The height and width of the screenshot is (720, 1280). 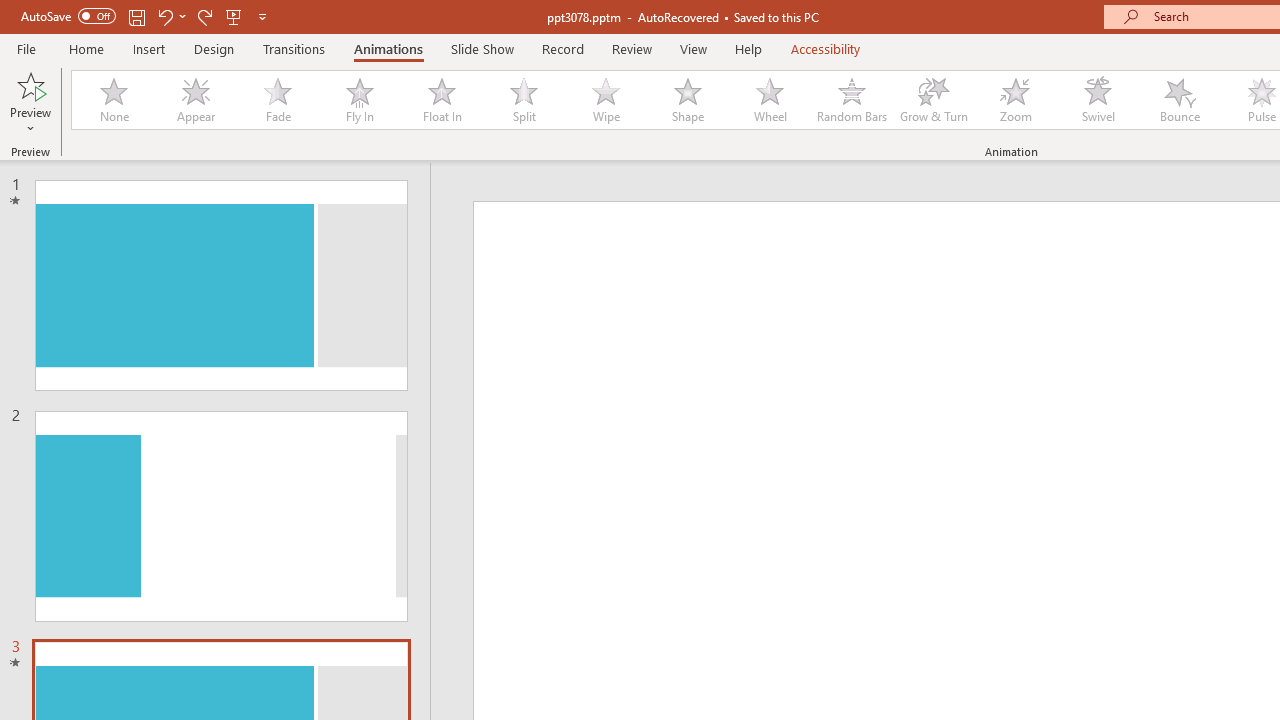 What do you see at coordinates (605, 100) in the screenshot?
I see `Wipe` at bounding box center [605, 100].